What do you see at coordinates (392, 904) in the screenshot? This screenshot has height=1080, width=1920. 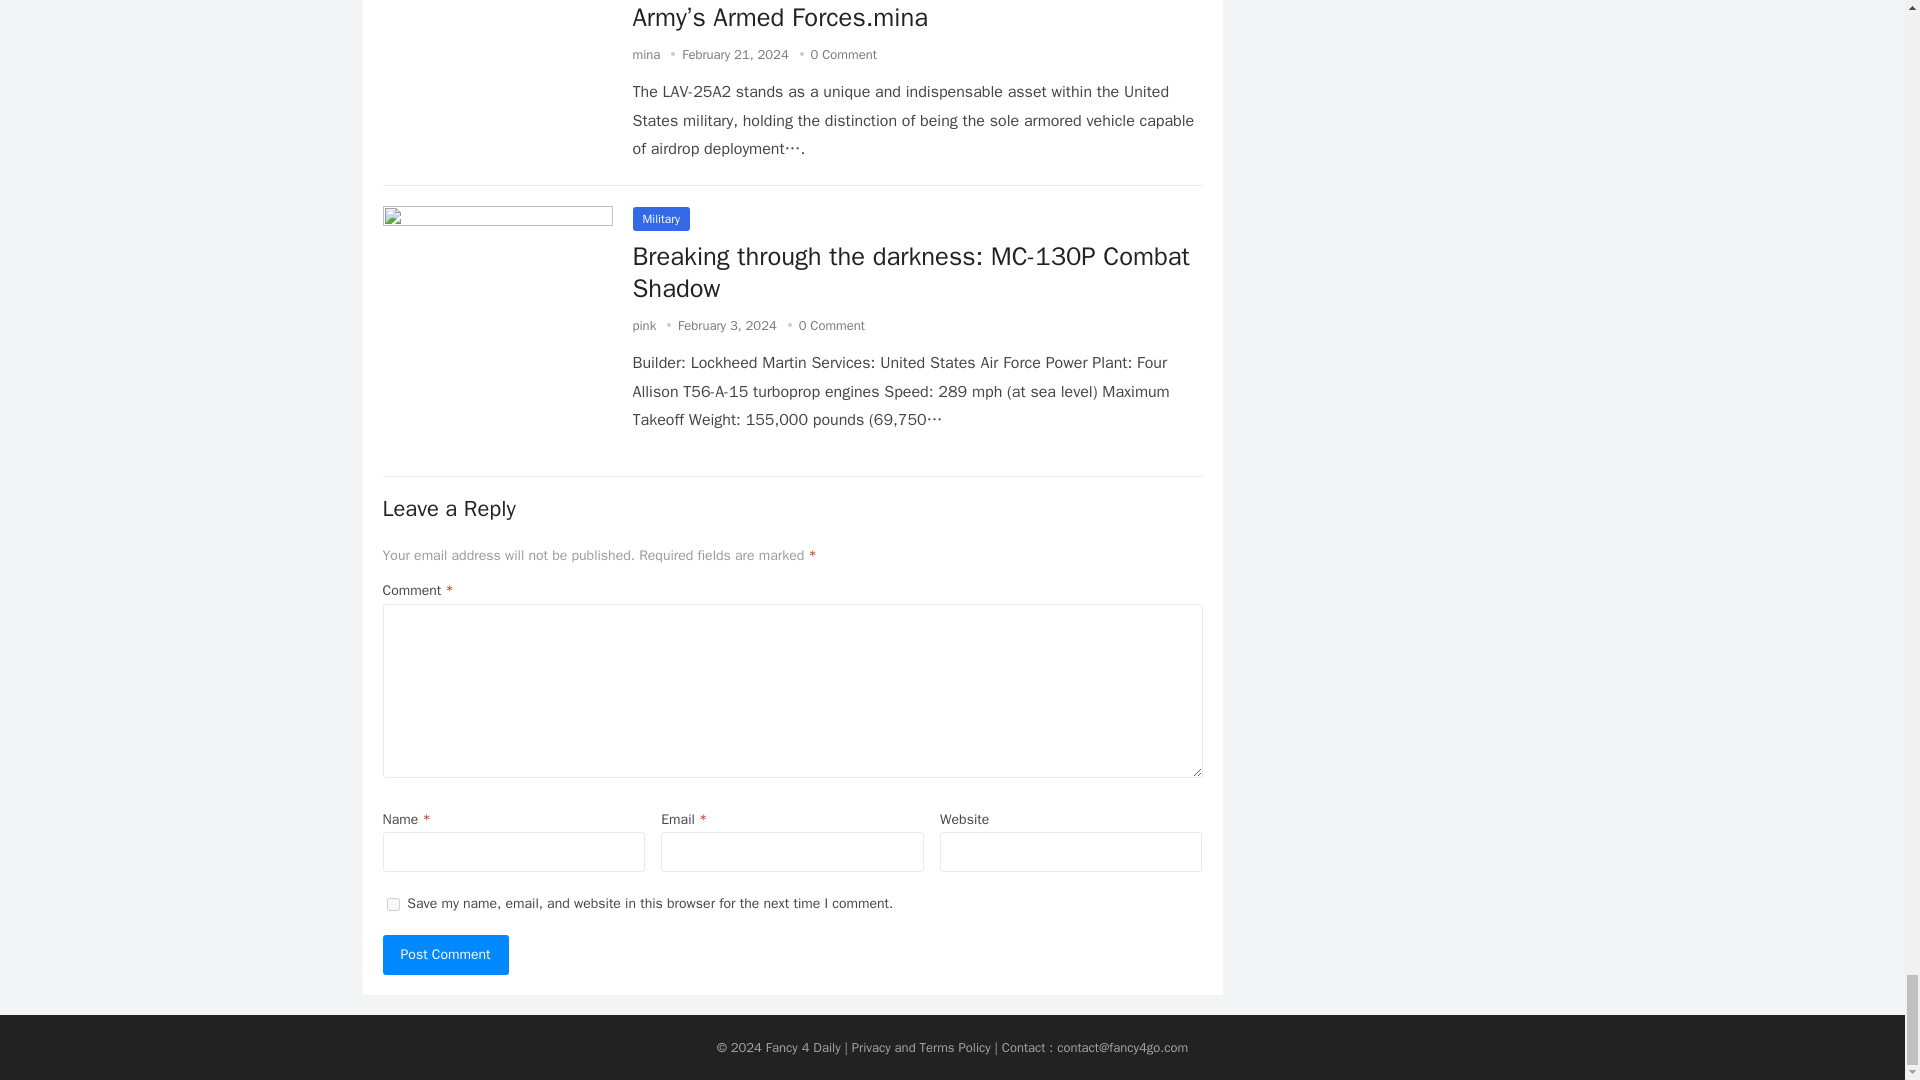 I see `yes` at bounding box center [392, 904].